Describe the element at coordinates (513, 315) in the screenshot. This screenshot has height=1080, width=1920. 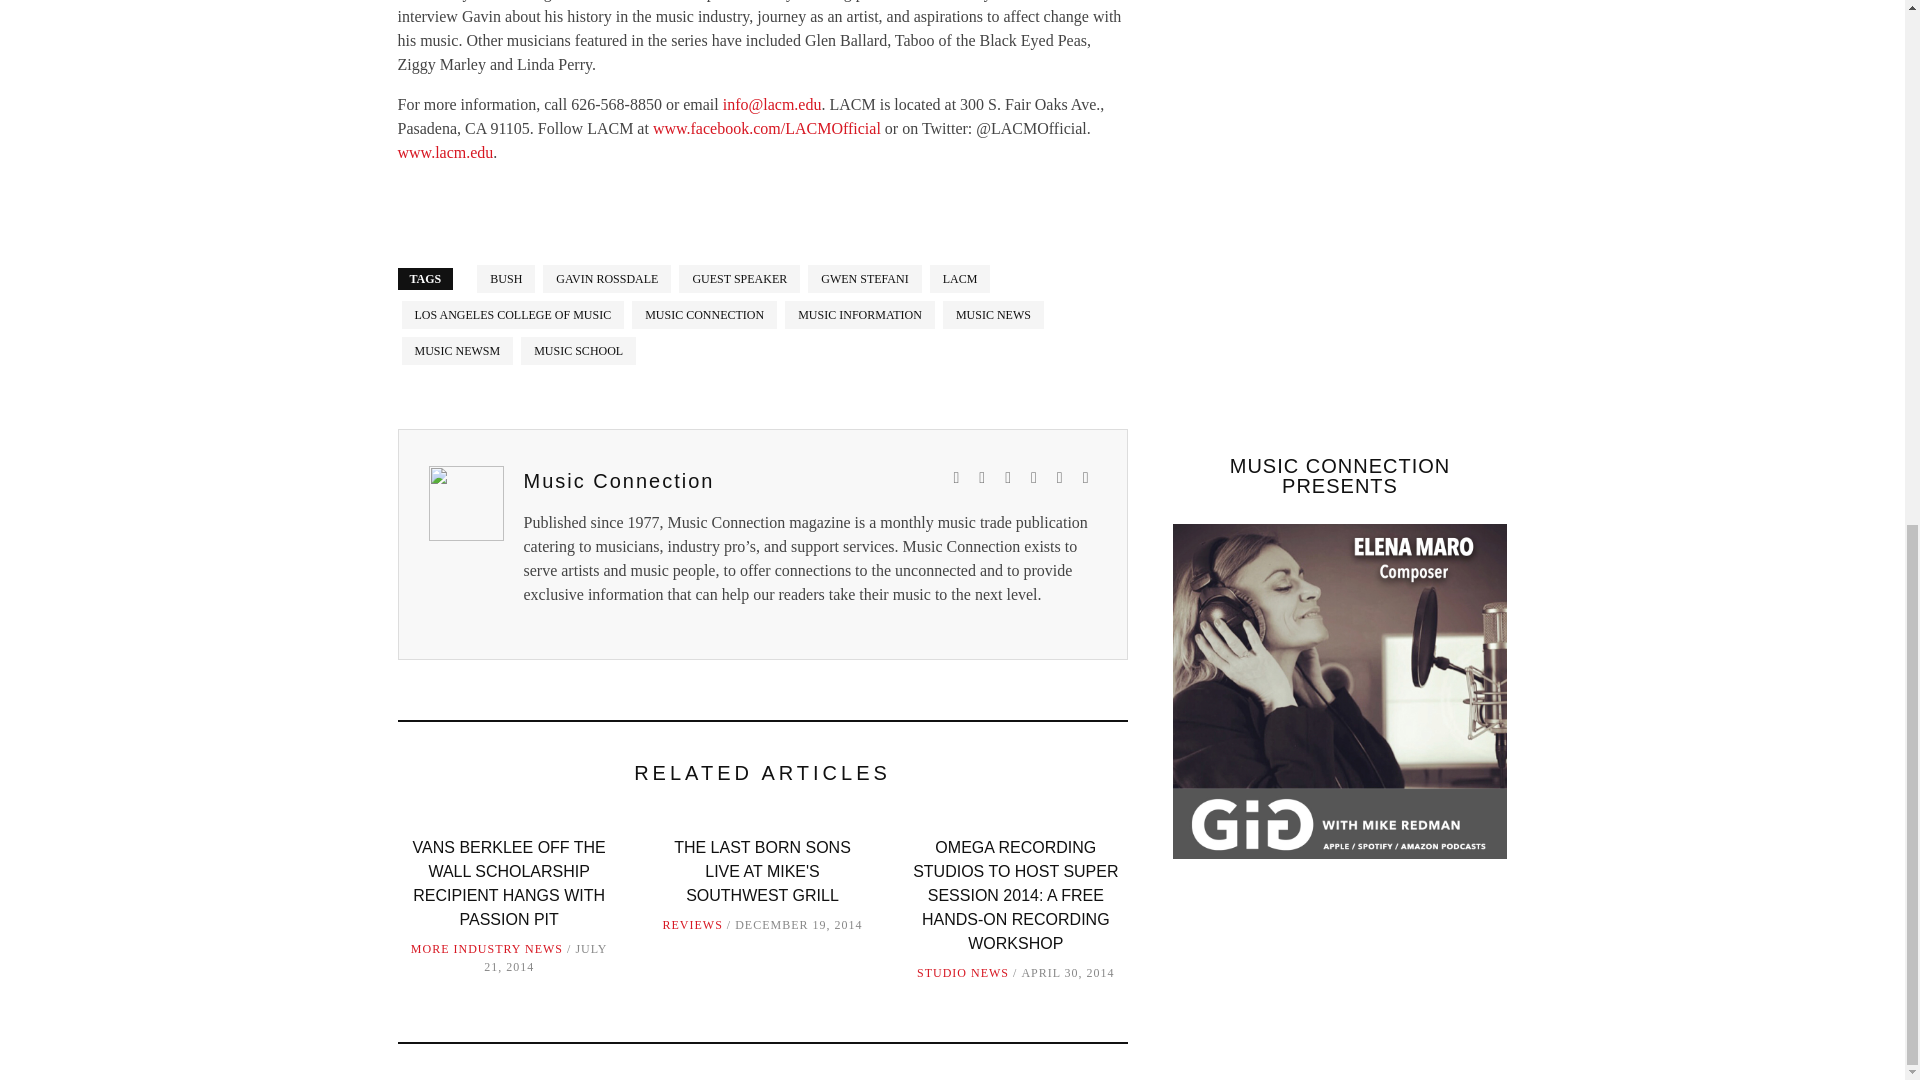
I see `View all posts tagged los angeles college of music` at that location.